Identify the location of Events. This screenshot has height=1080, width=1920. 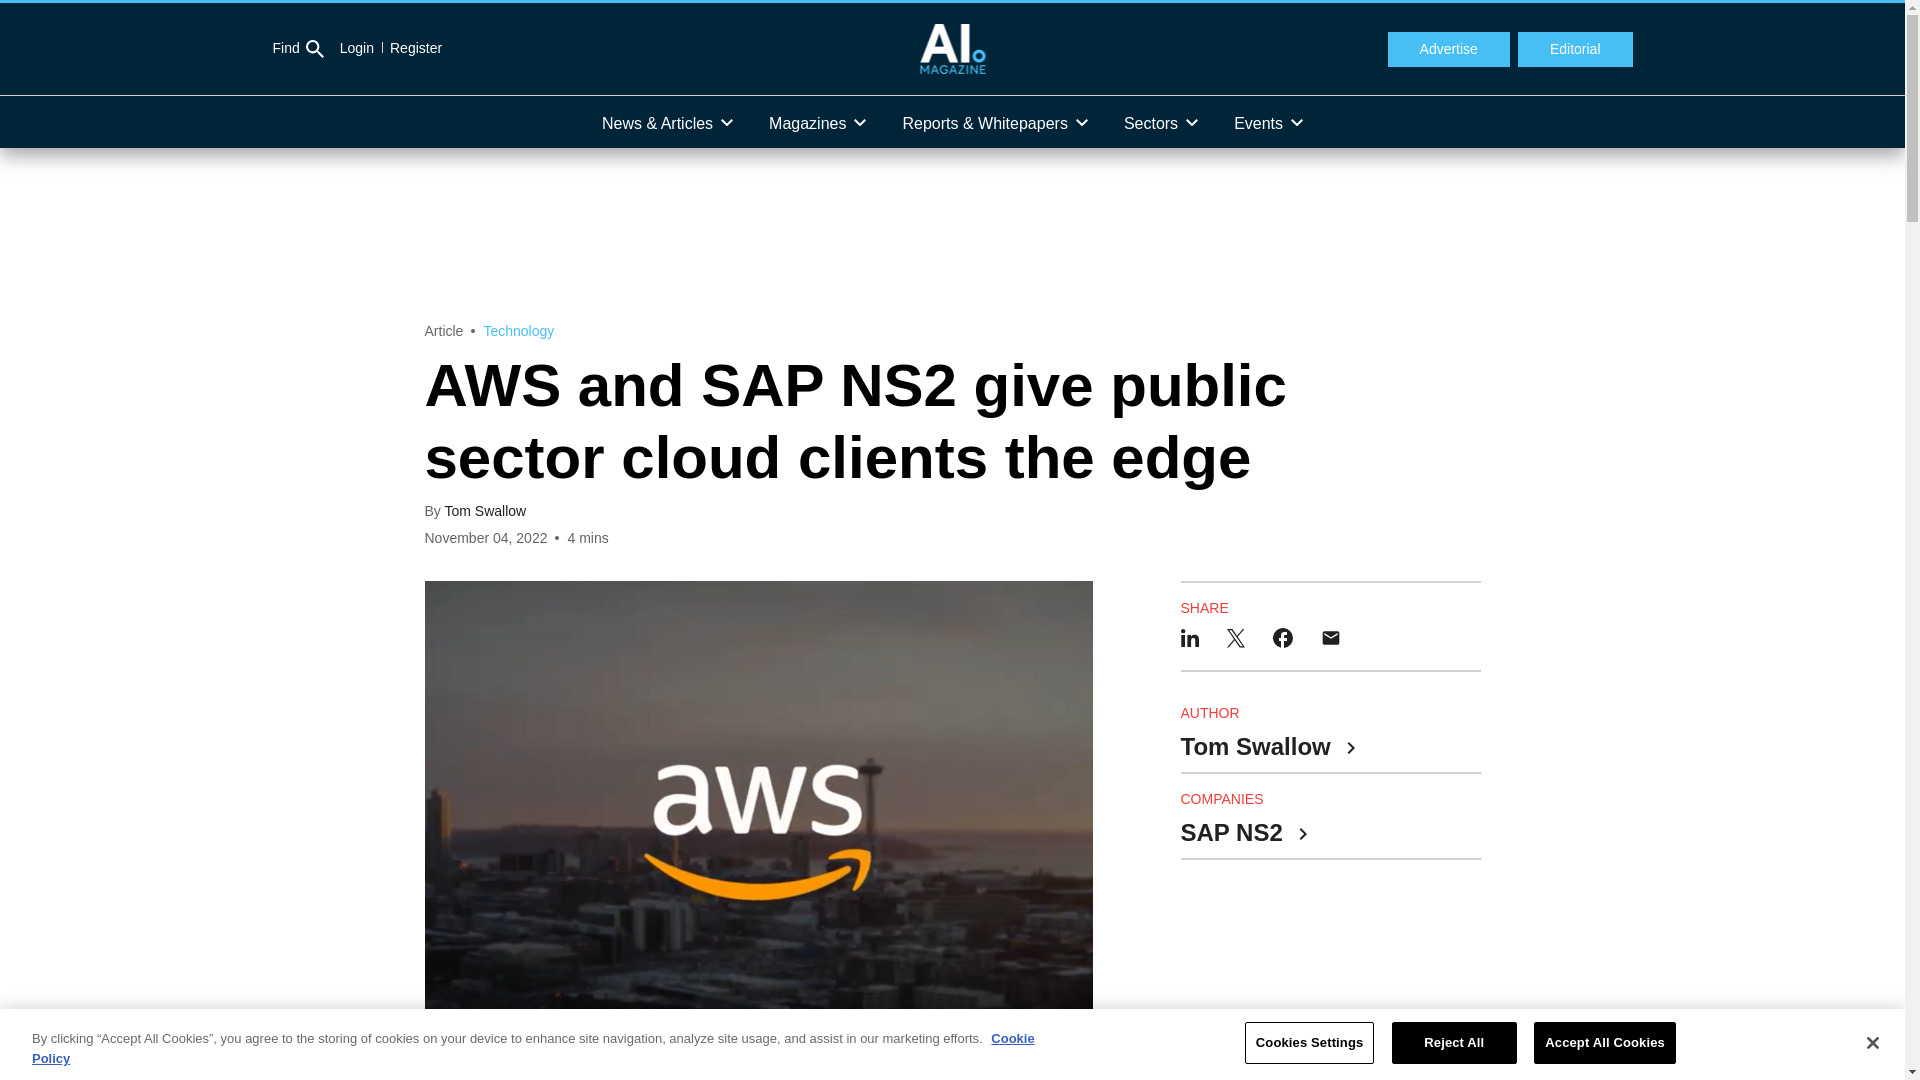
(1268, 122).